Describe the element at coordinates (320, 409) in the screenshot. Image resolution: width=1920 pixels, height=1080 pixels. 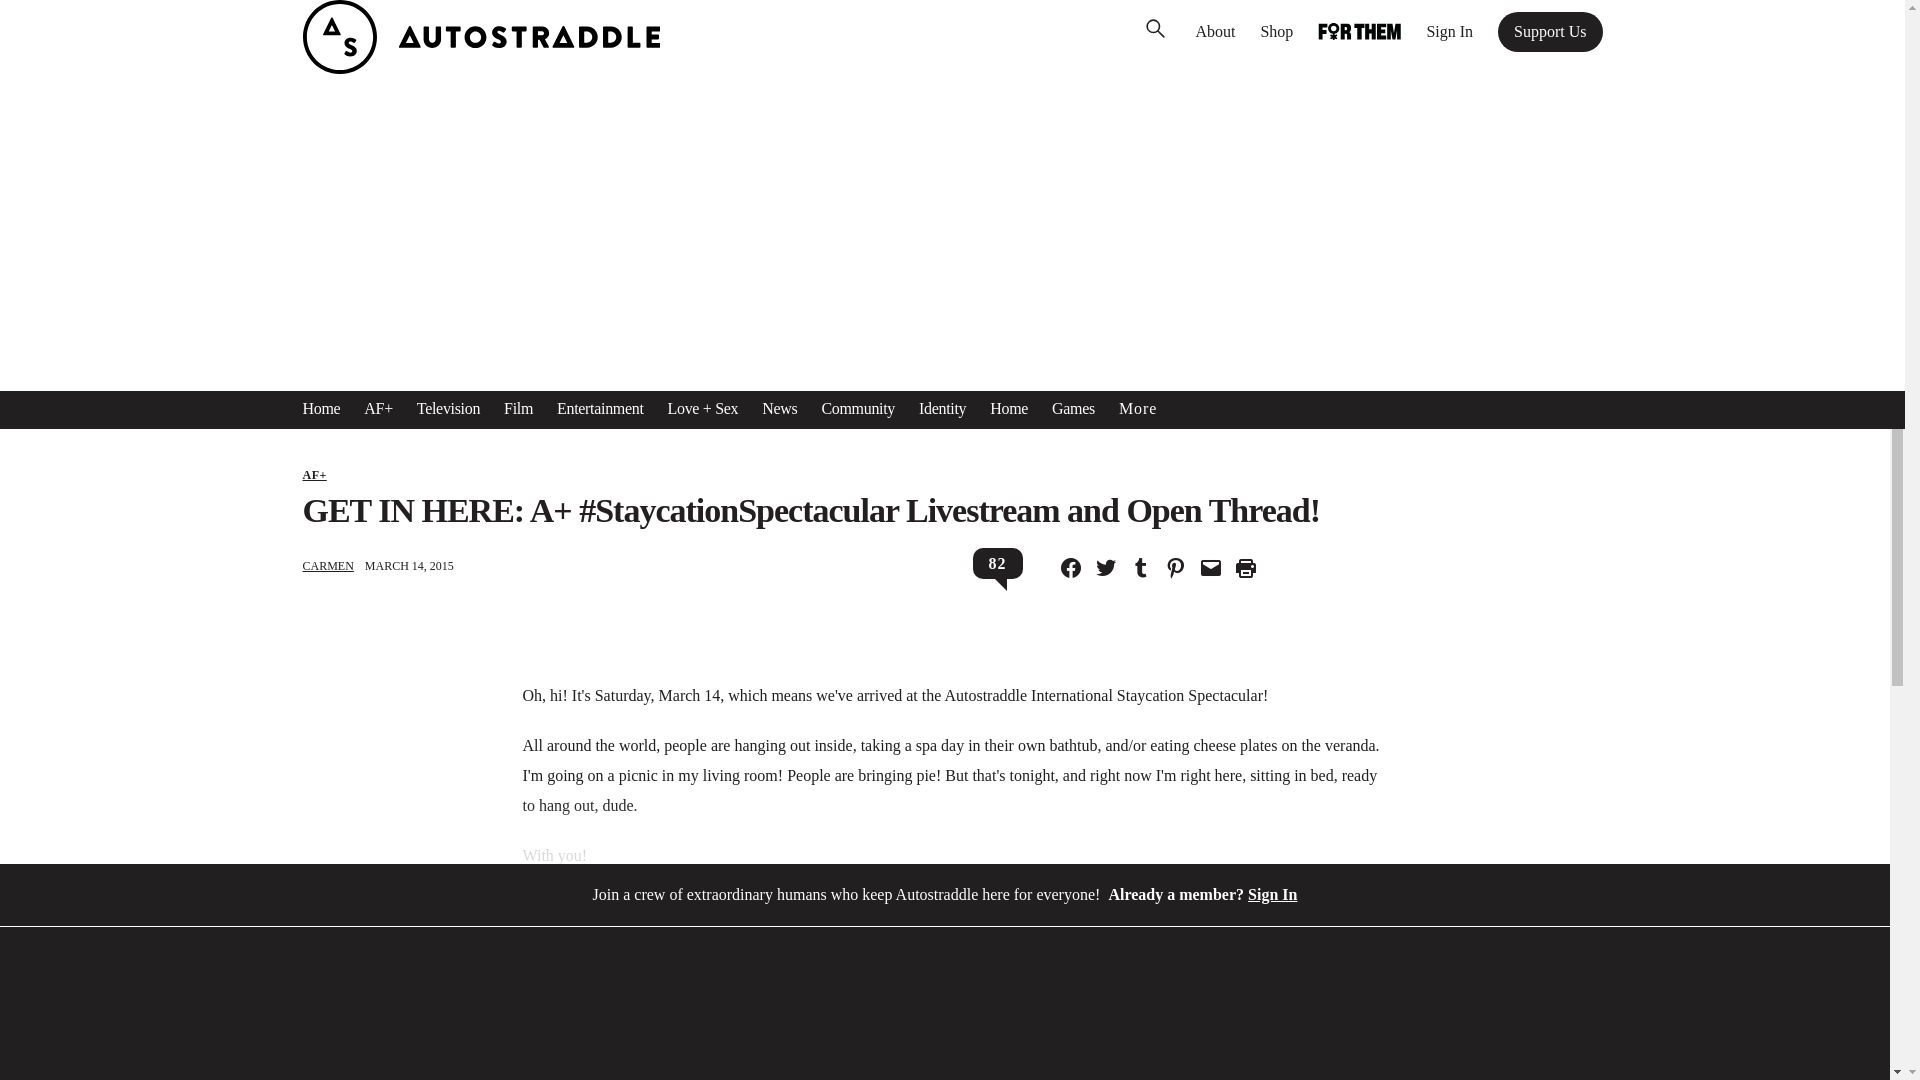
I see `Home` at that location.